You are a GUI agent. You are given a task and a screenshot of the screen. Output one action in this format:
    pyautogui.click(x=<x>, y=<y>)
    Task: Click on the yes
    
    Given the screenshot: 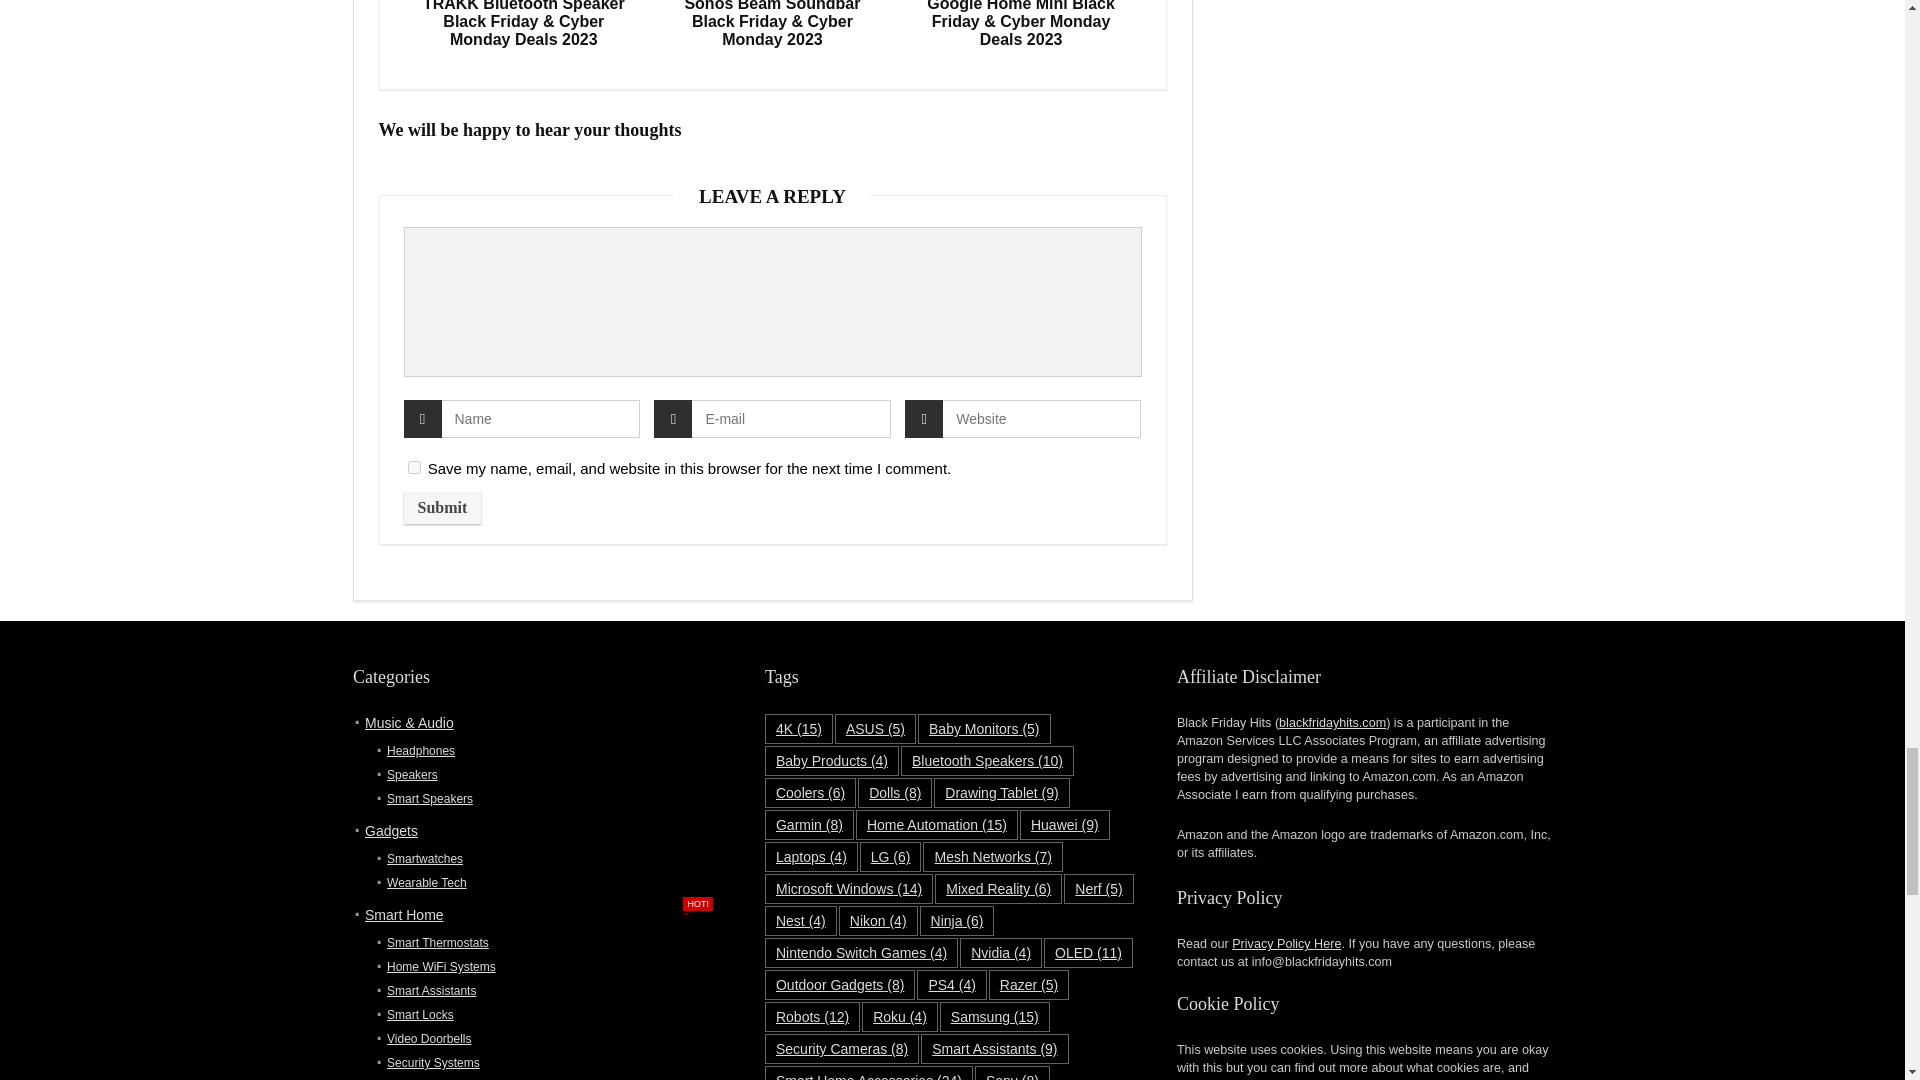 What is the action you would take?
    pyautogui.click(x=414, y=468)
    